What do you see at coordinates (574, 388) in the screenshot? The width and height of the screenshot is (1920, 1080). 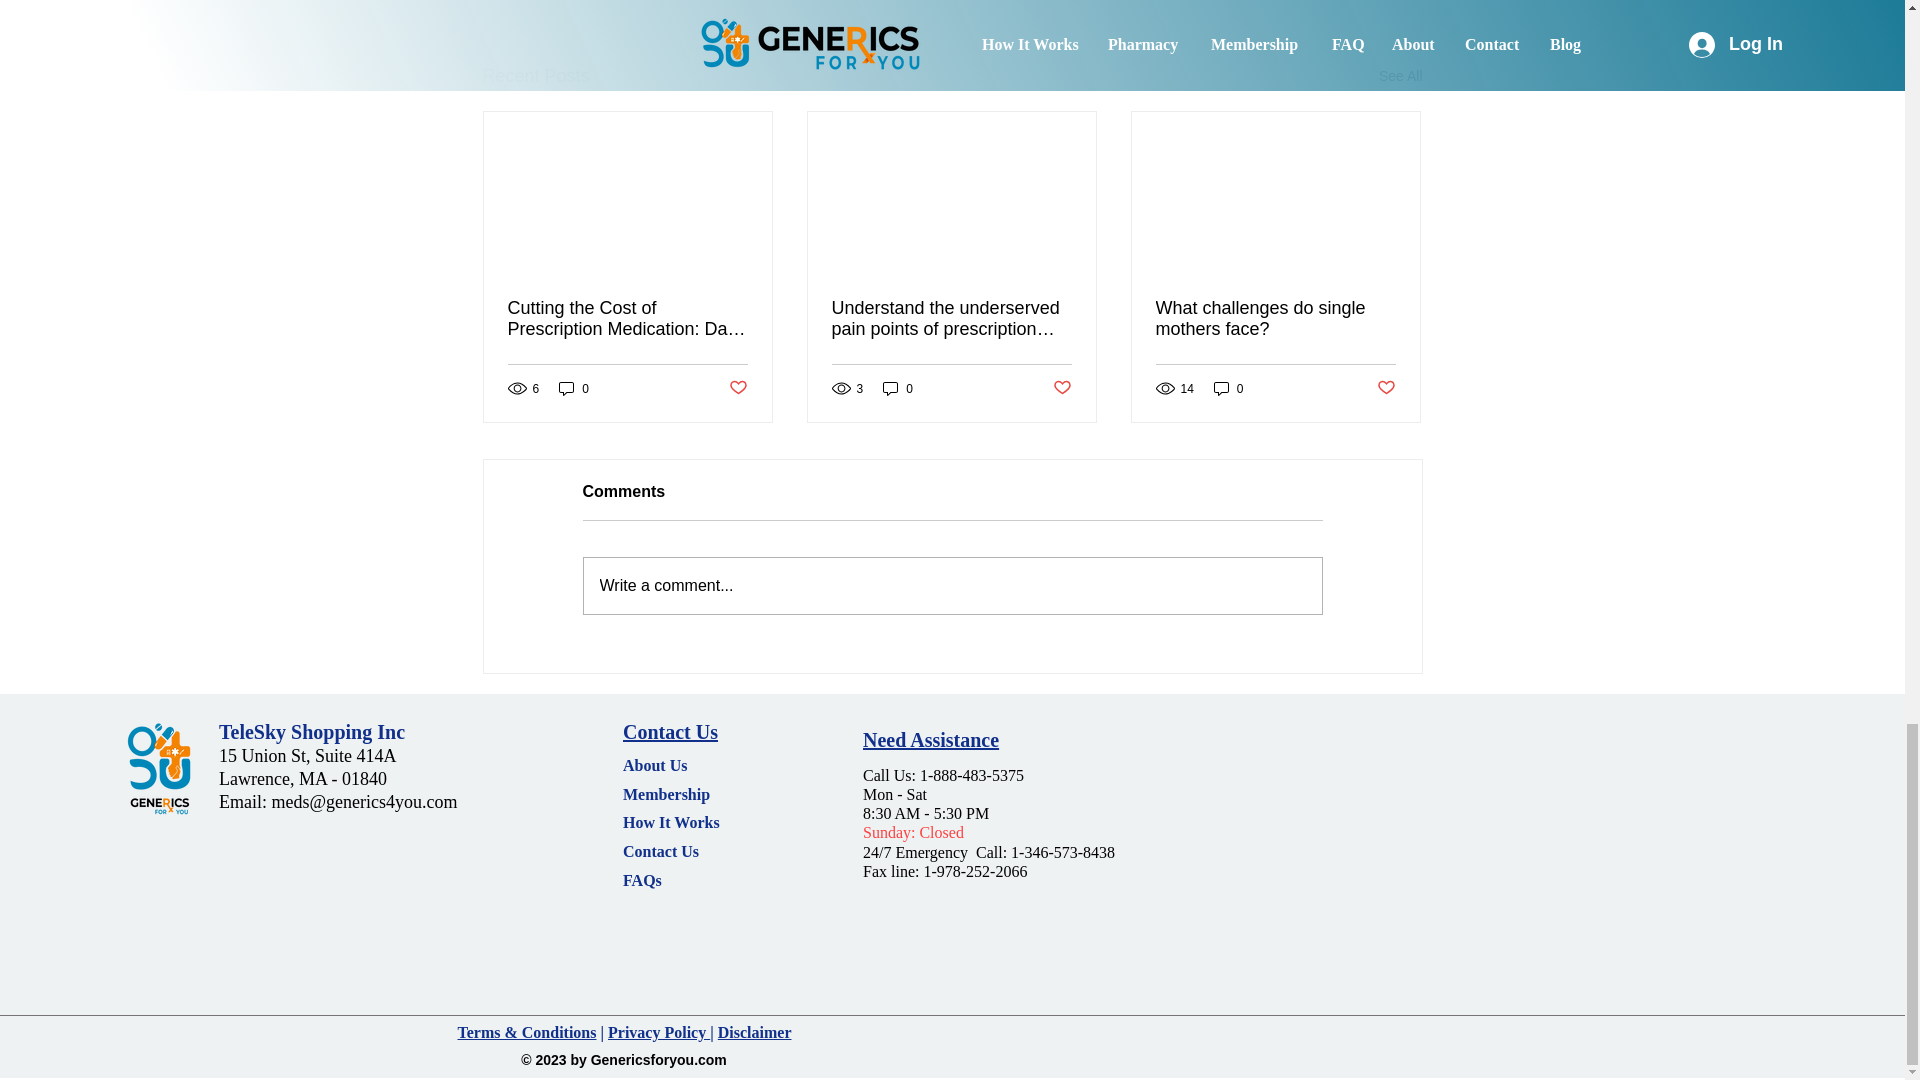 I see `0` at bounding box center [574, 388].